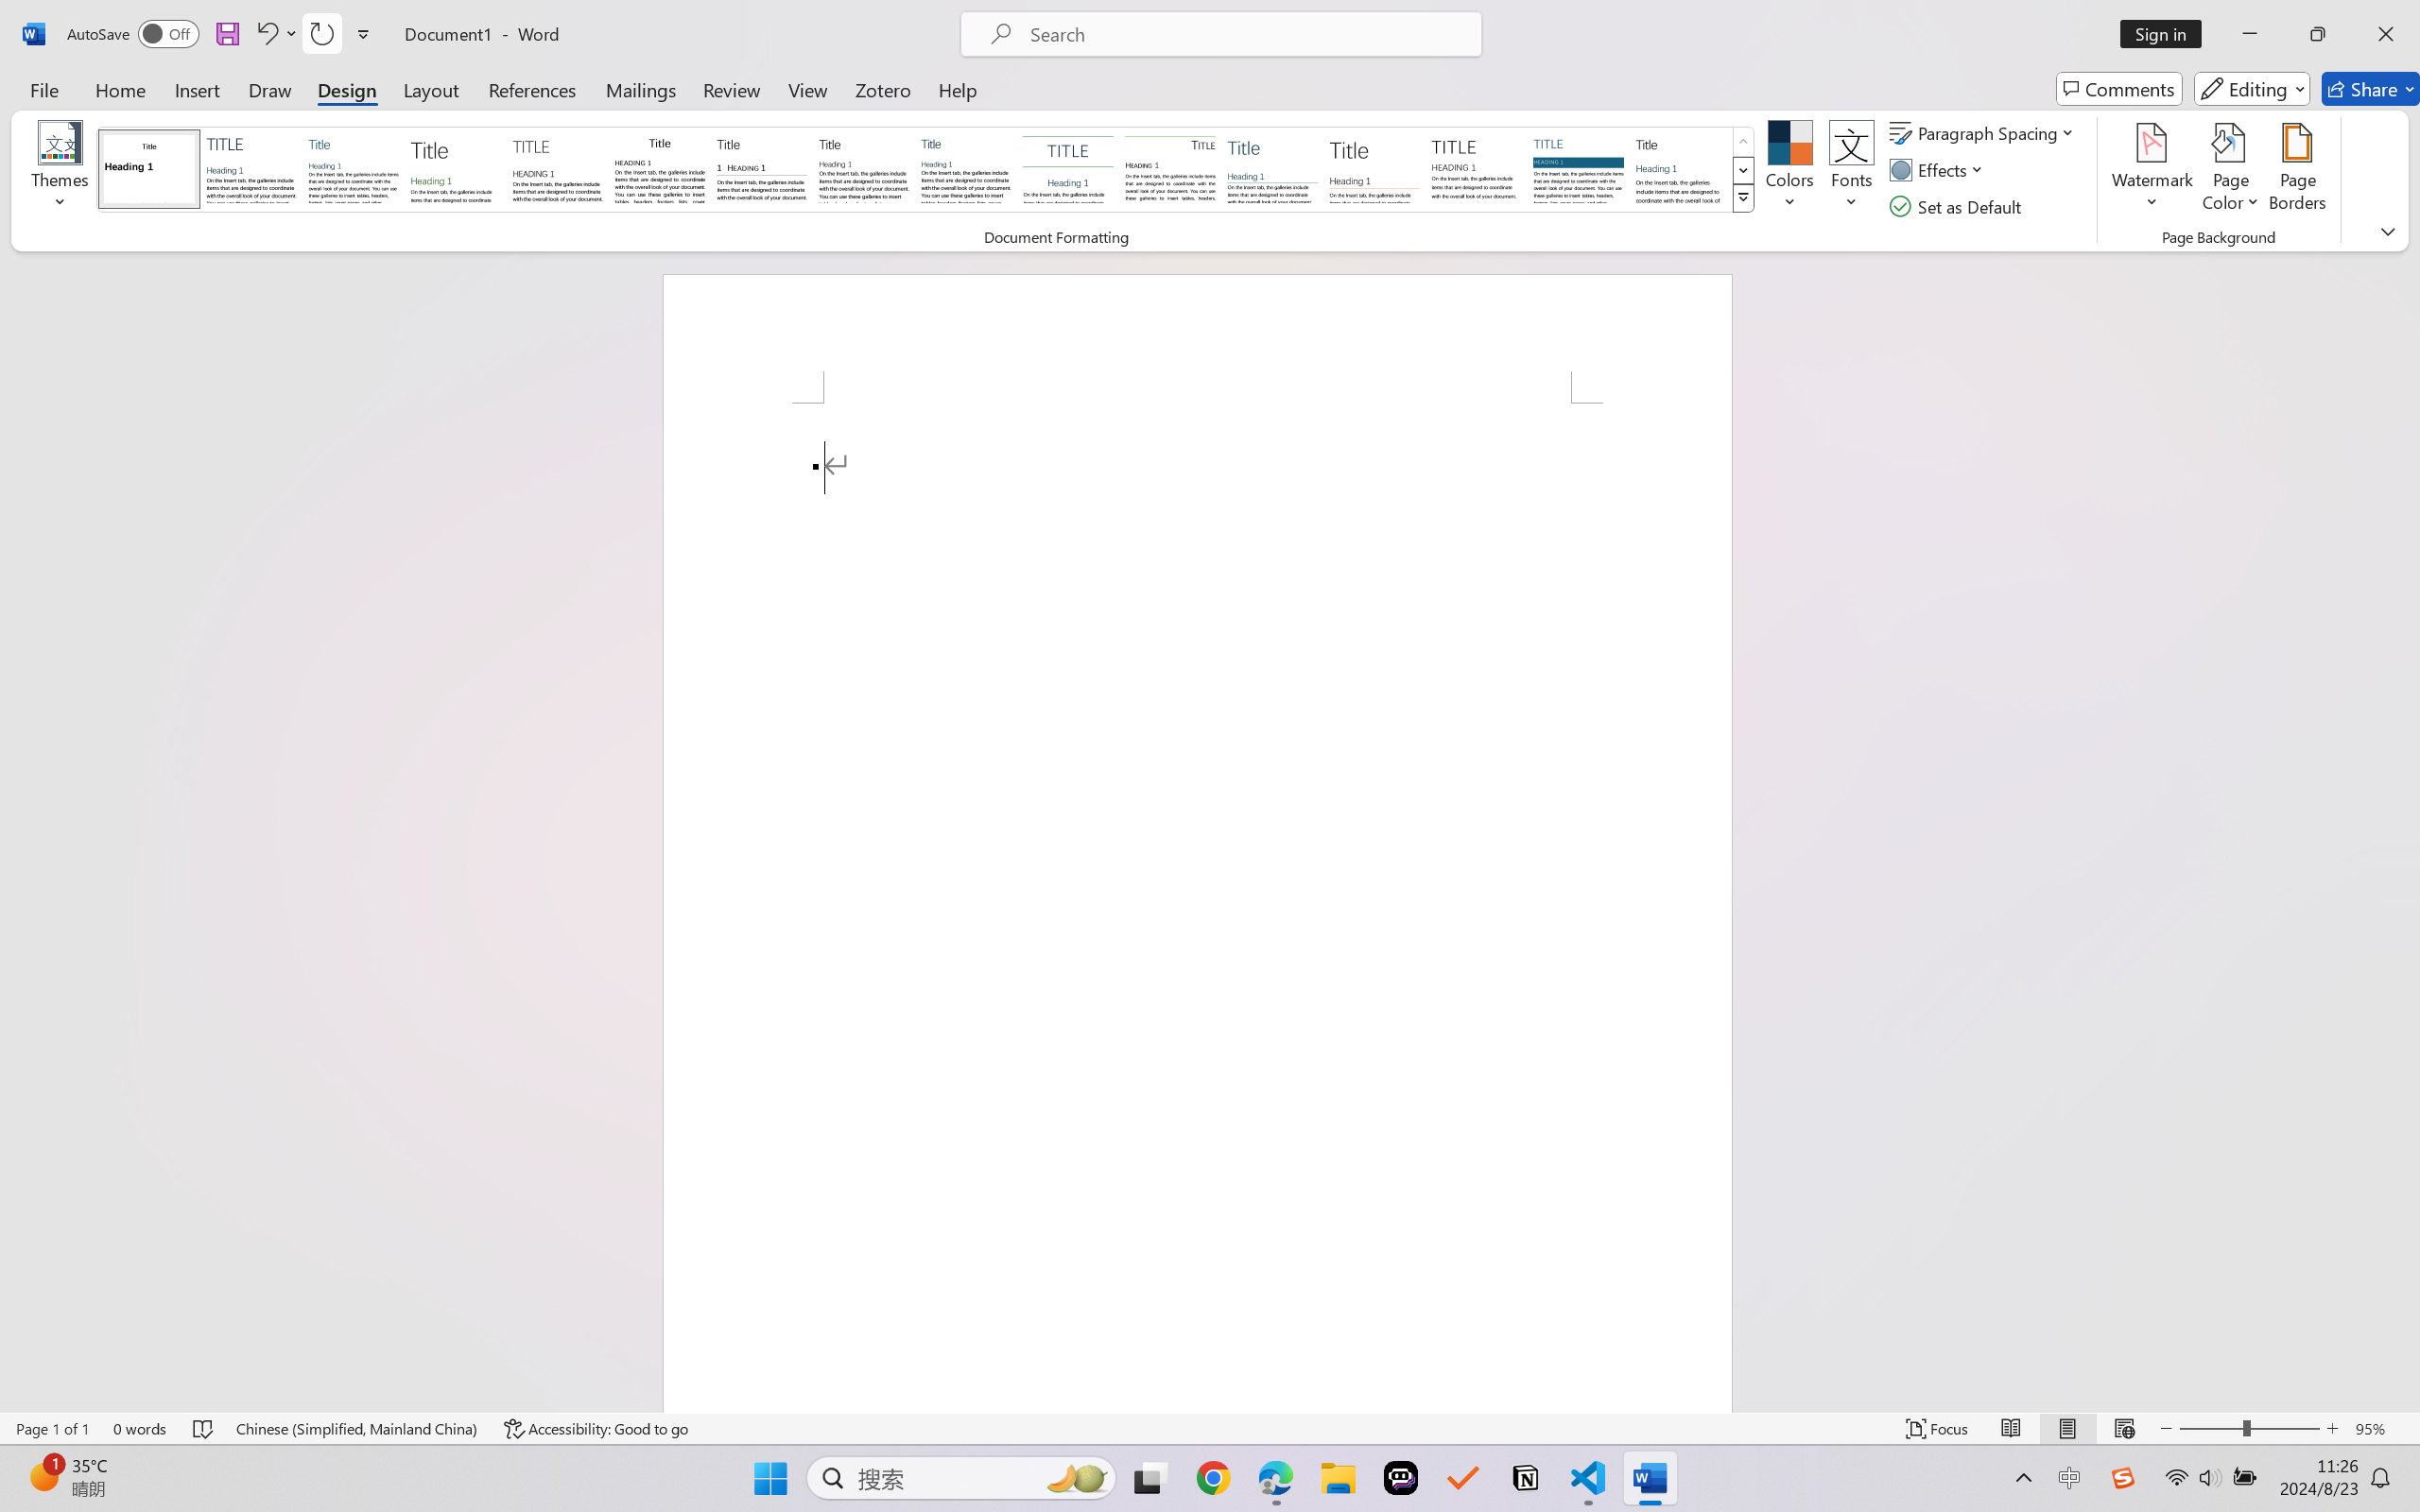  What do you see at coordinates (762, 168) in the screenshot?
I see `Black & White (Numbered)` at bounding box center [762, 168].